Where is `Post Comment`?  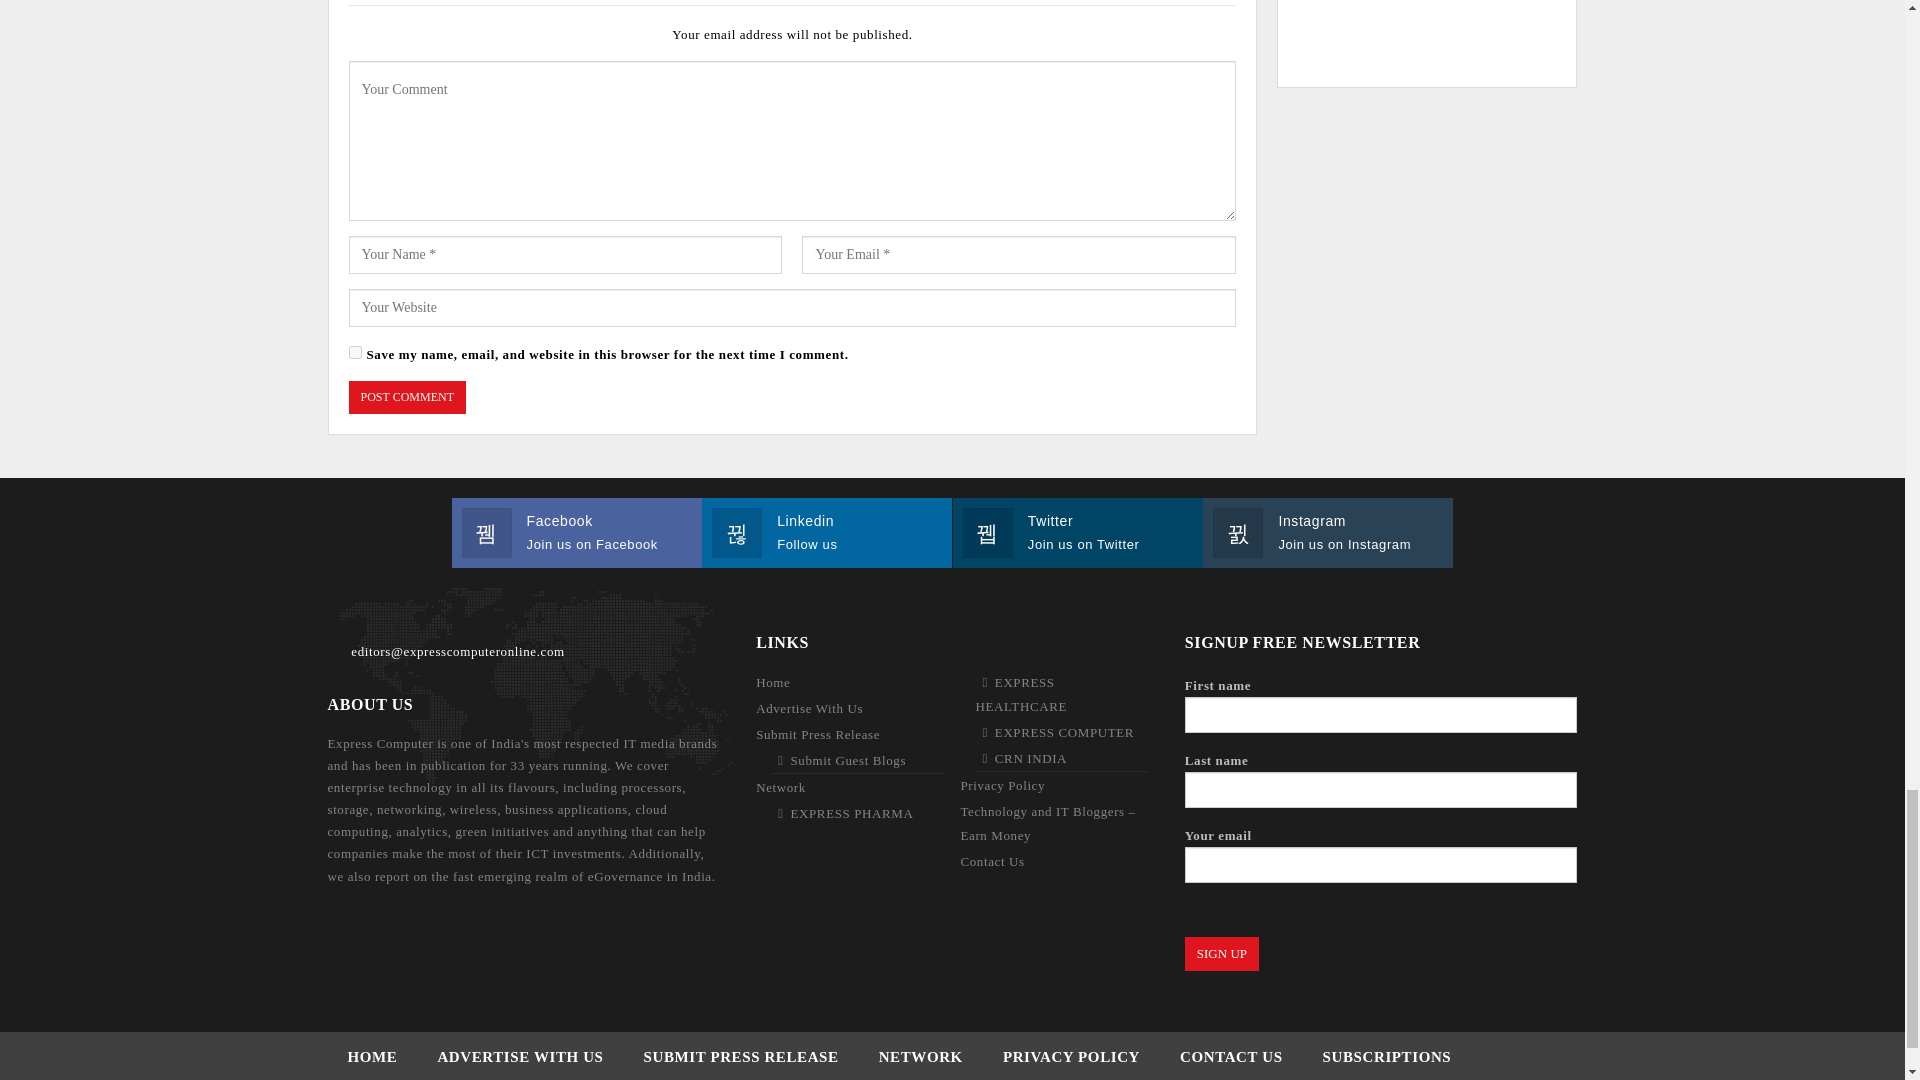 Post Comment is located at coordinates (406, 397).